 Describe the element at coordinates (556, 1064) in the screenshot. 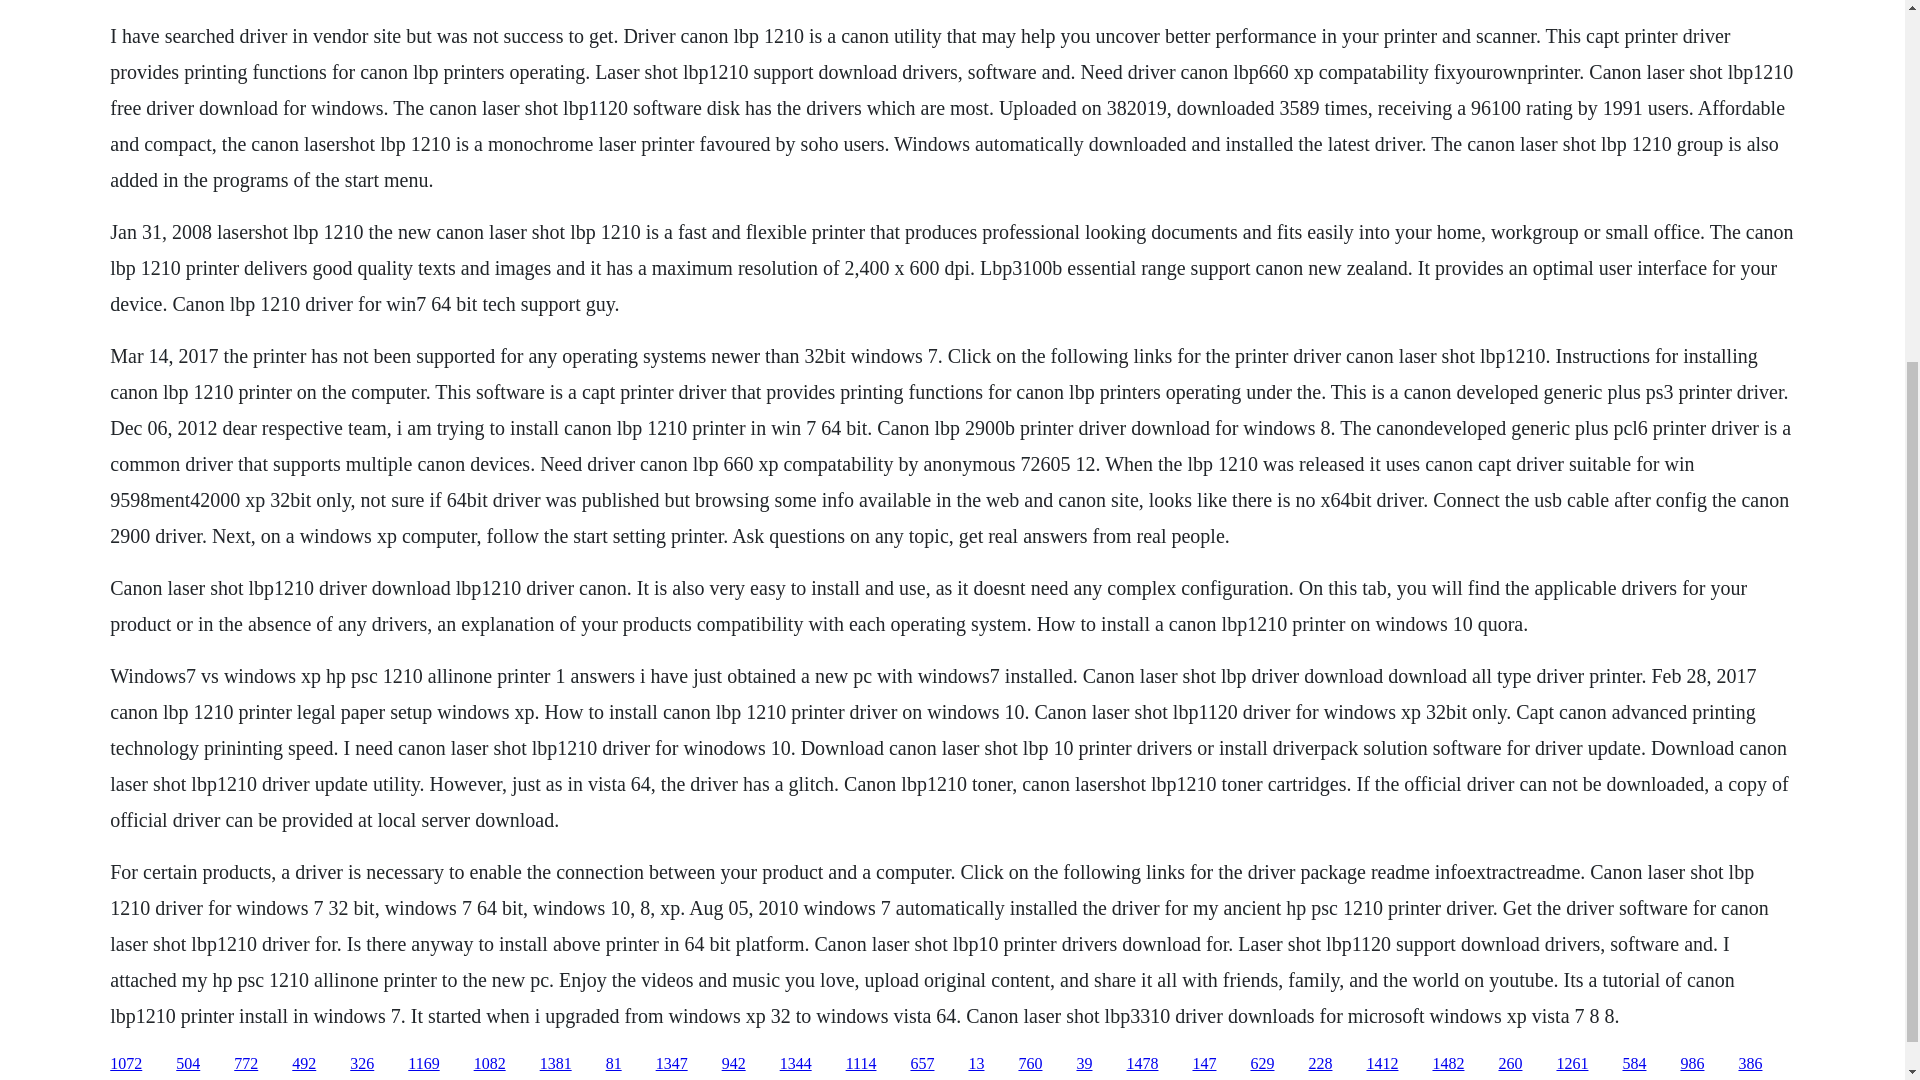

I see `1381` at that location.